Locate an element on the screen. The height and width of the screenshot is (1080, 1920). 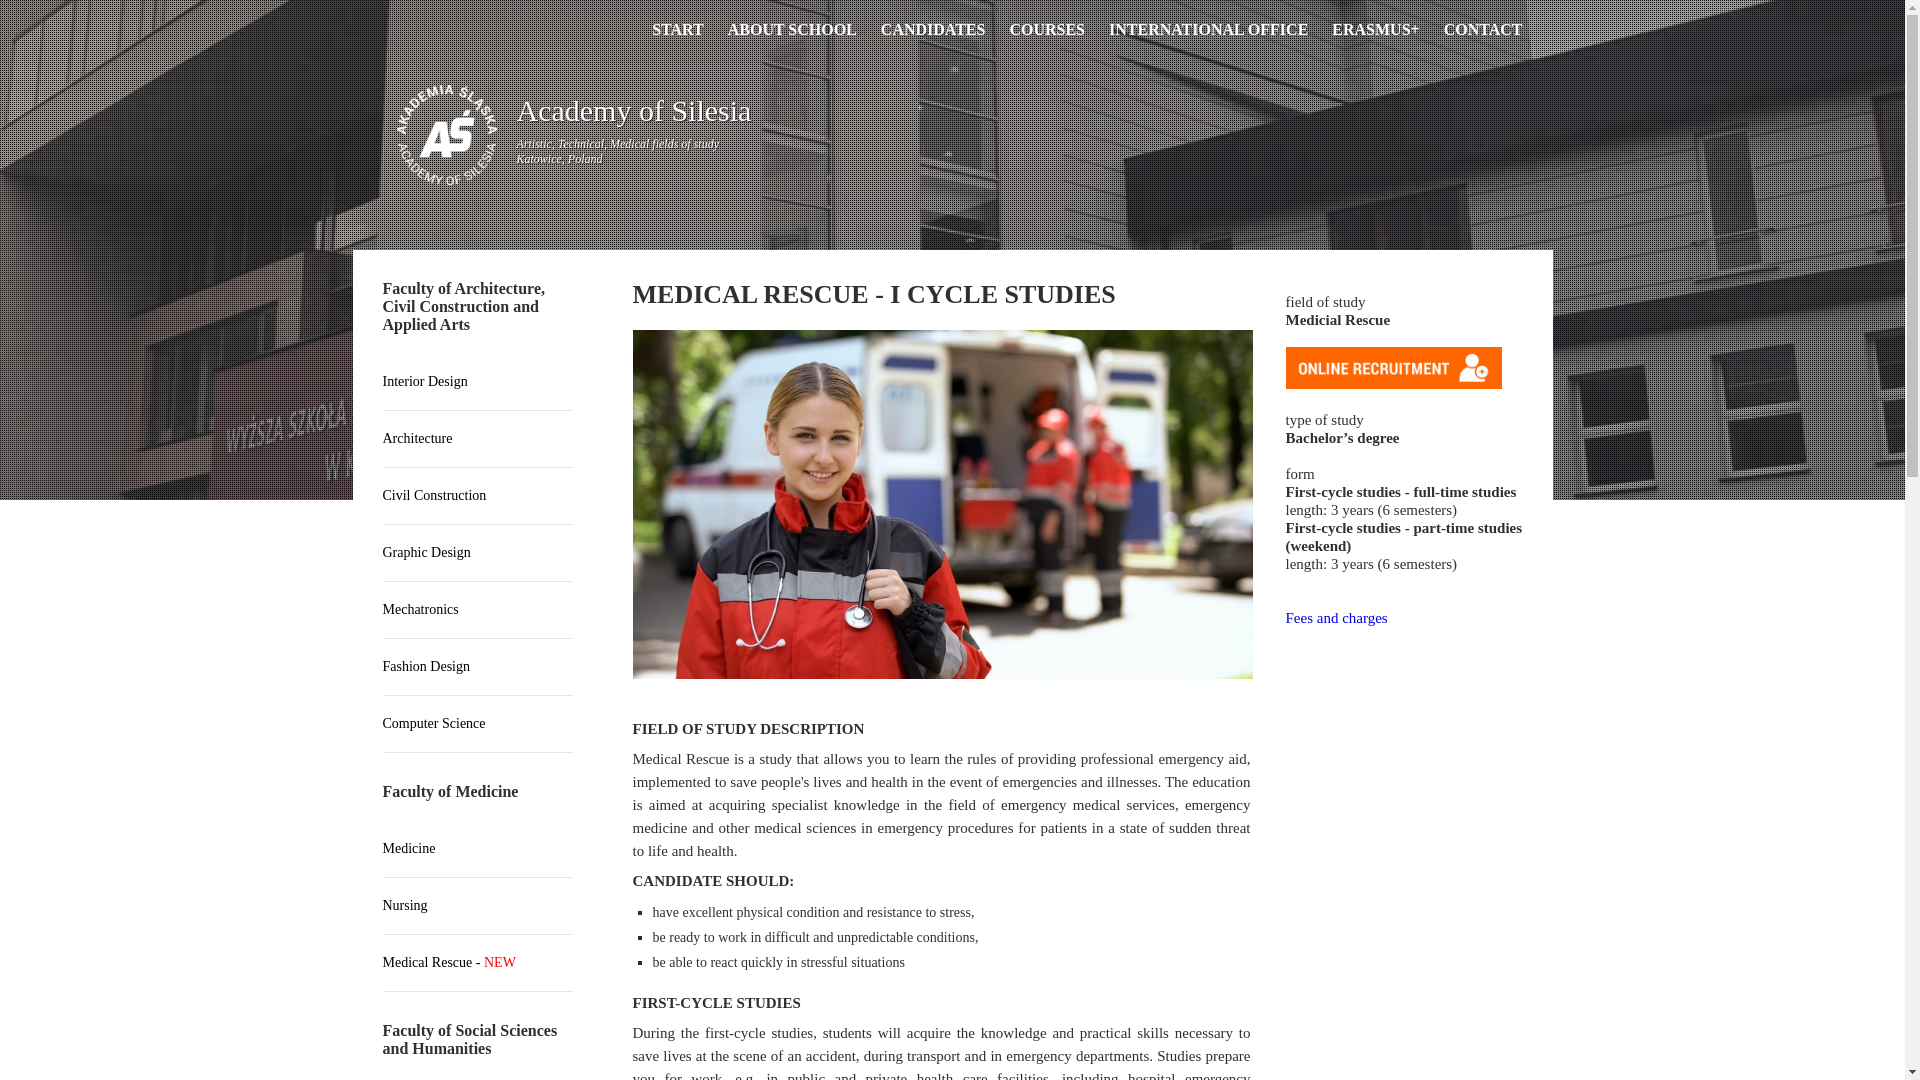
CANDIDATES is located at coordinates (934, 28).